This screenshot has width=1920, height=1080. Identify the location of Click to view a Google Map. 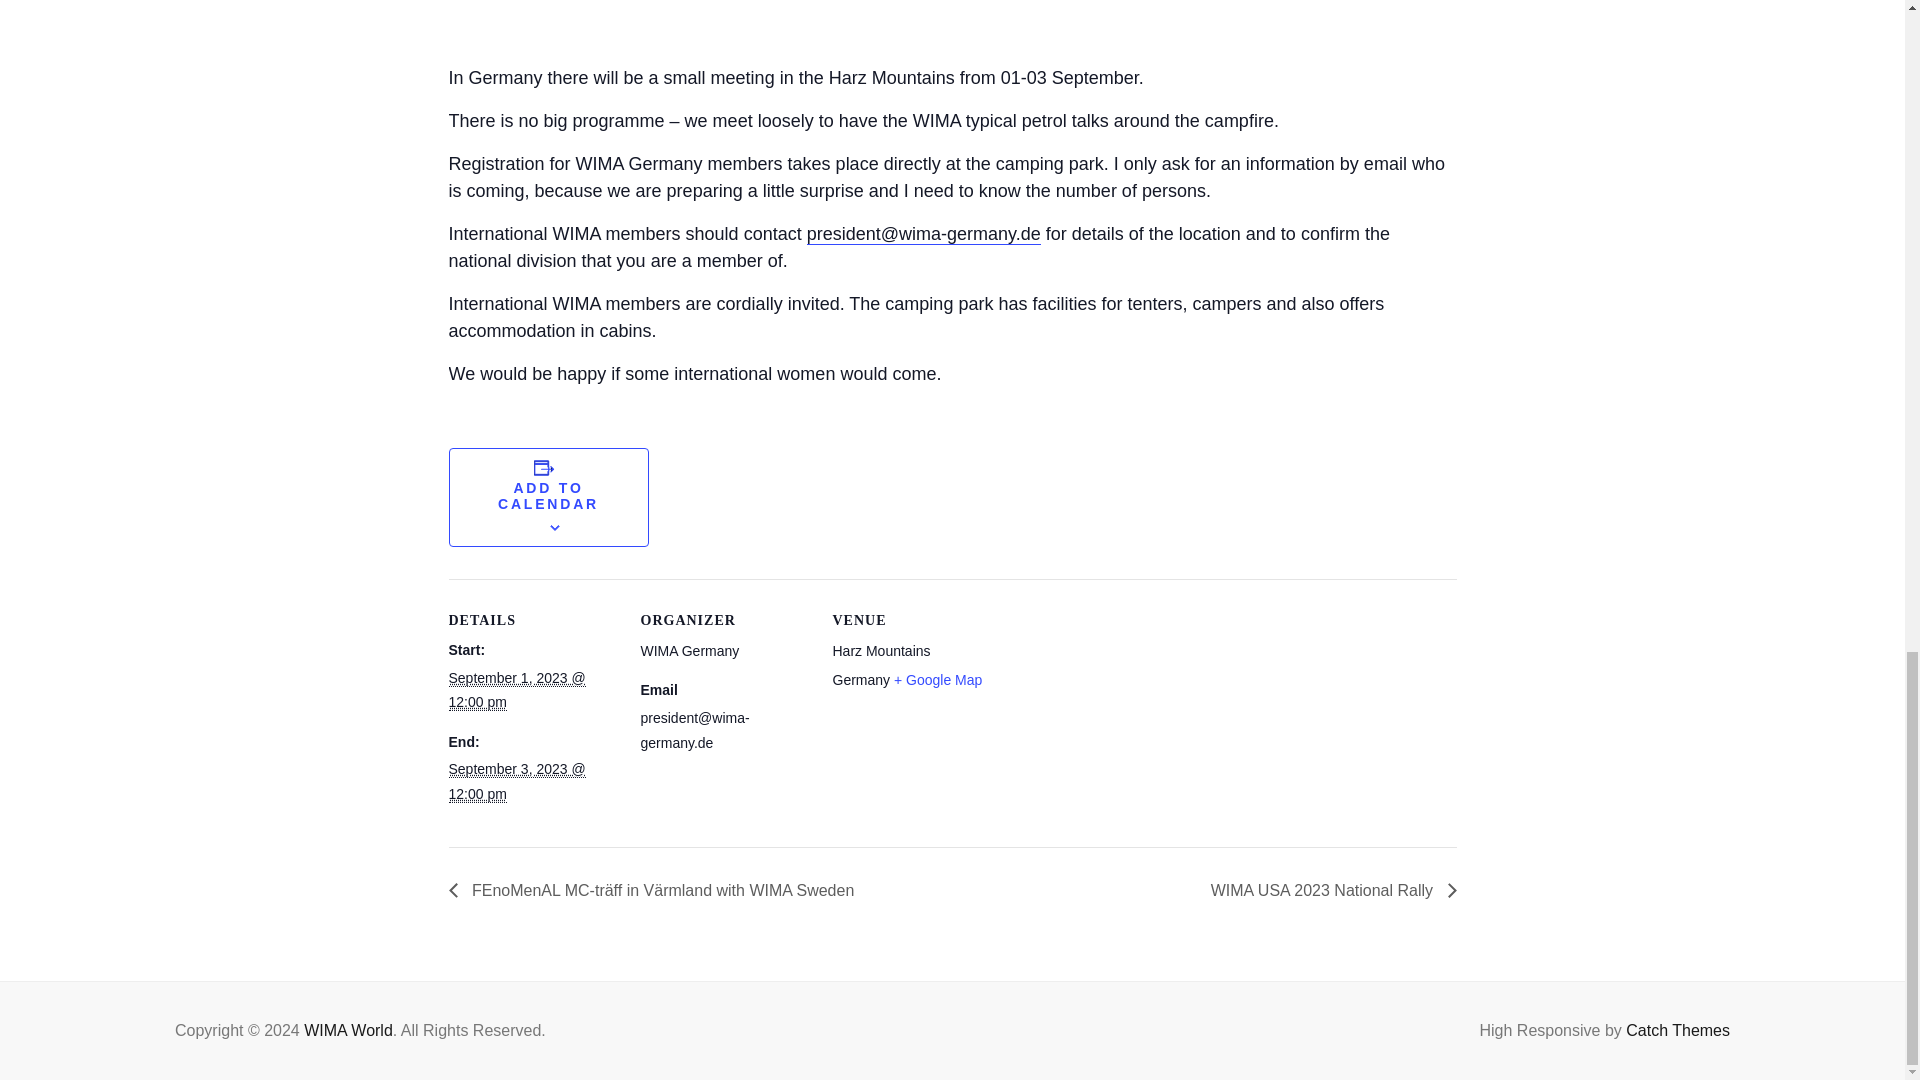
(938, 679).